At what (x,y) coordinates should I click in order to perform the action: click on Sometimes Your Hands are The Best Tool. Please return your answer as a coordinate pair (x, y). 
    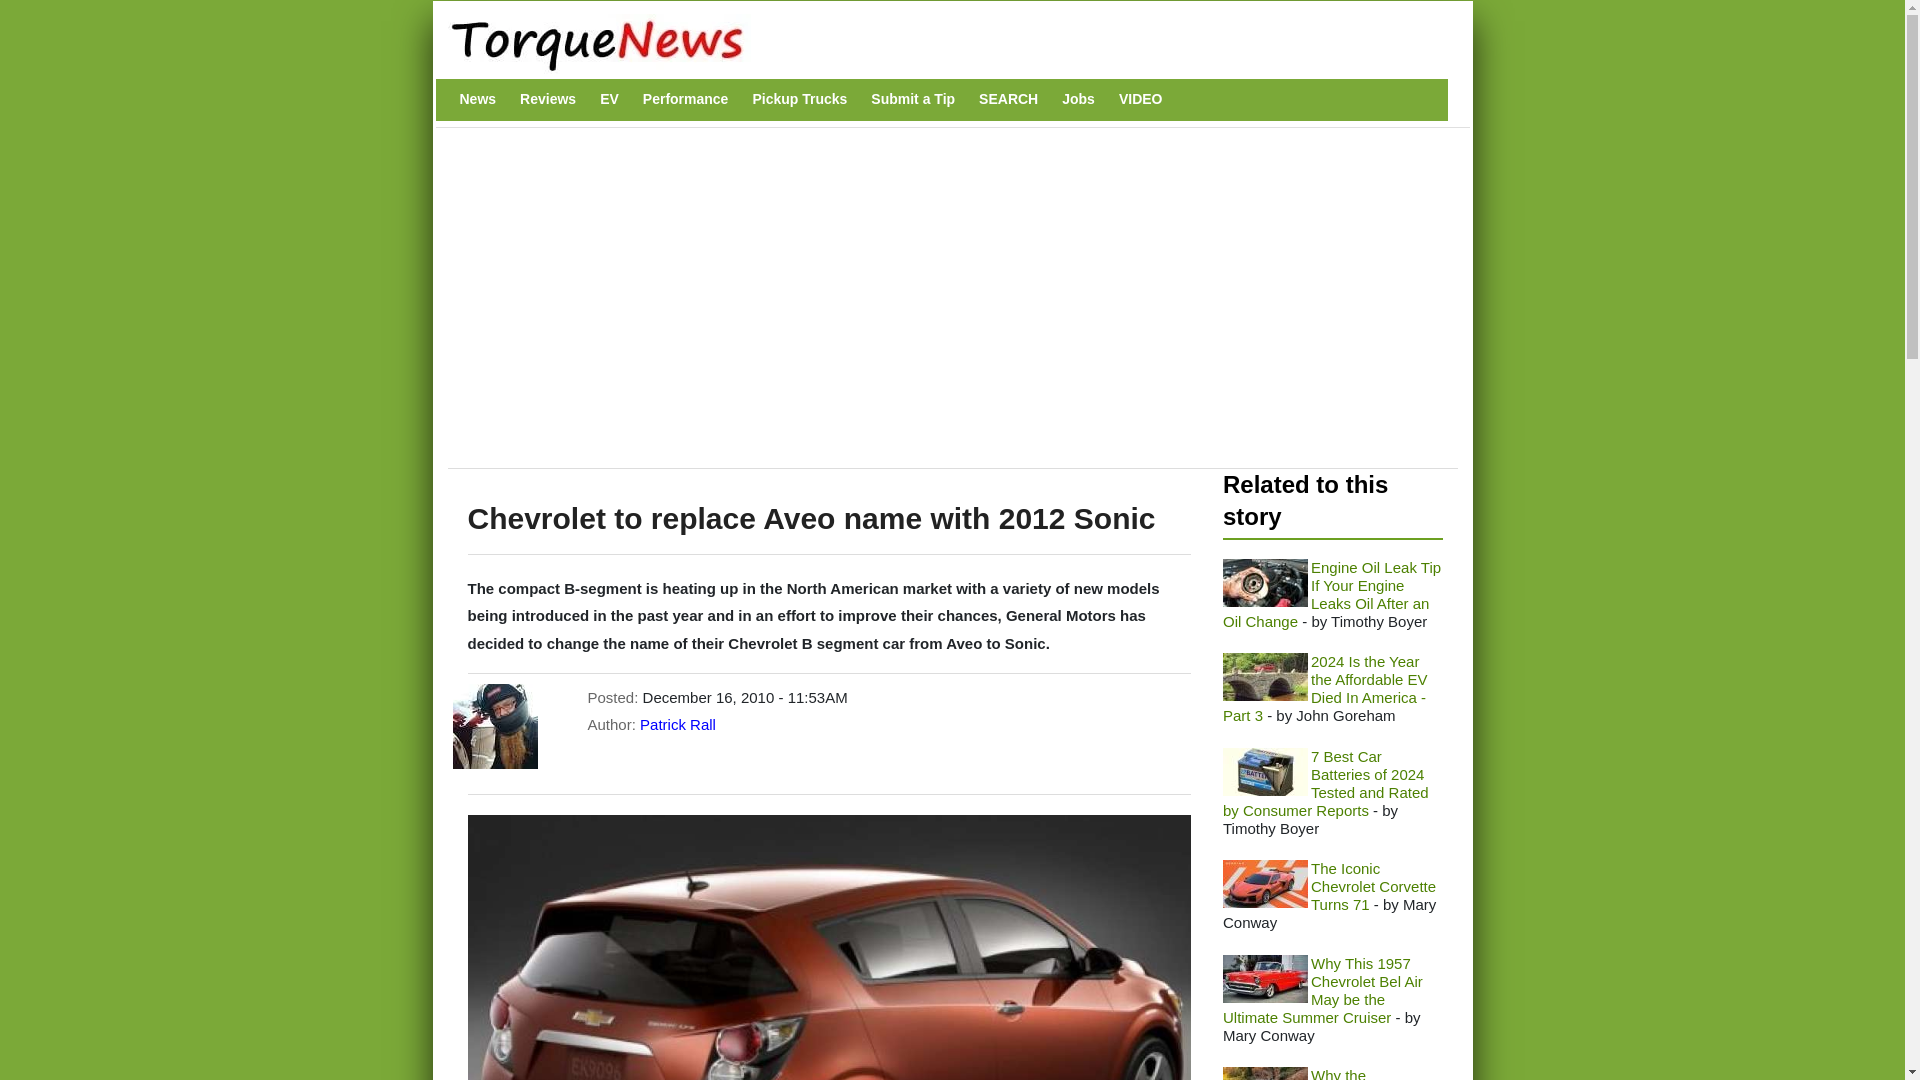
    Looking at the image, I should click on (1265, 582).